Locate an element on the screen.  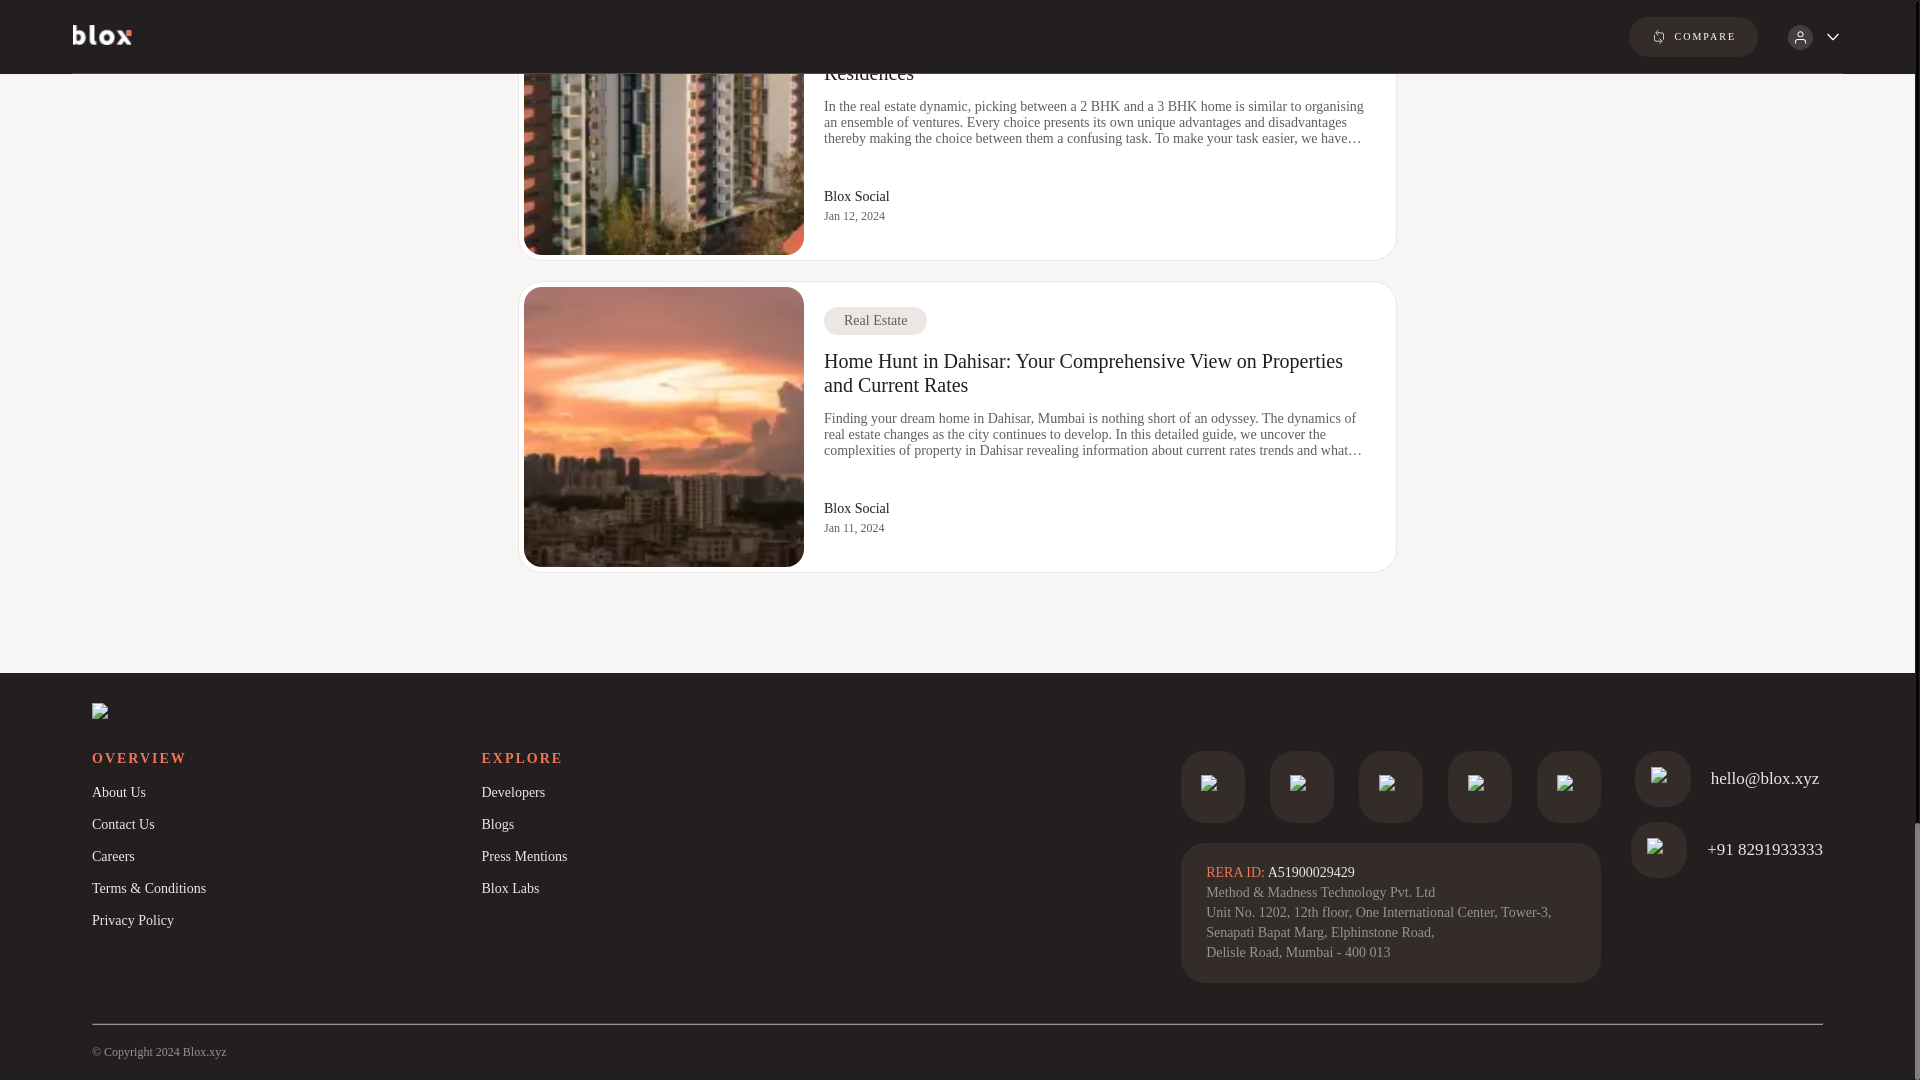
Press Mentions is located at coordinates (675, 856).